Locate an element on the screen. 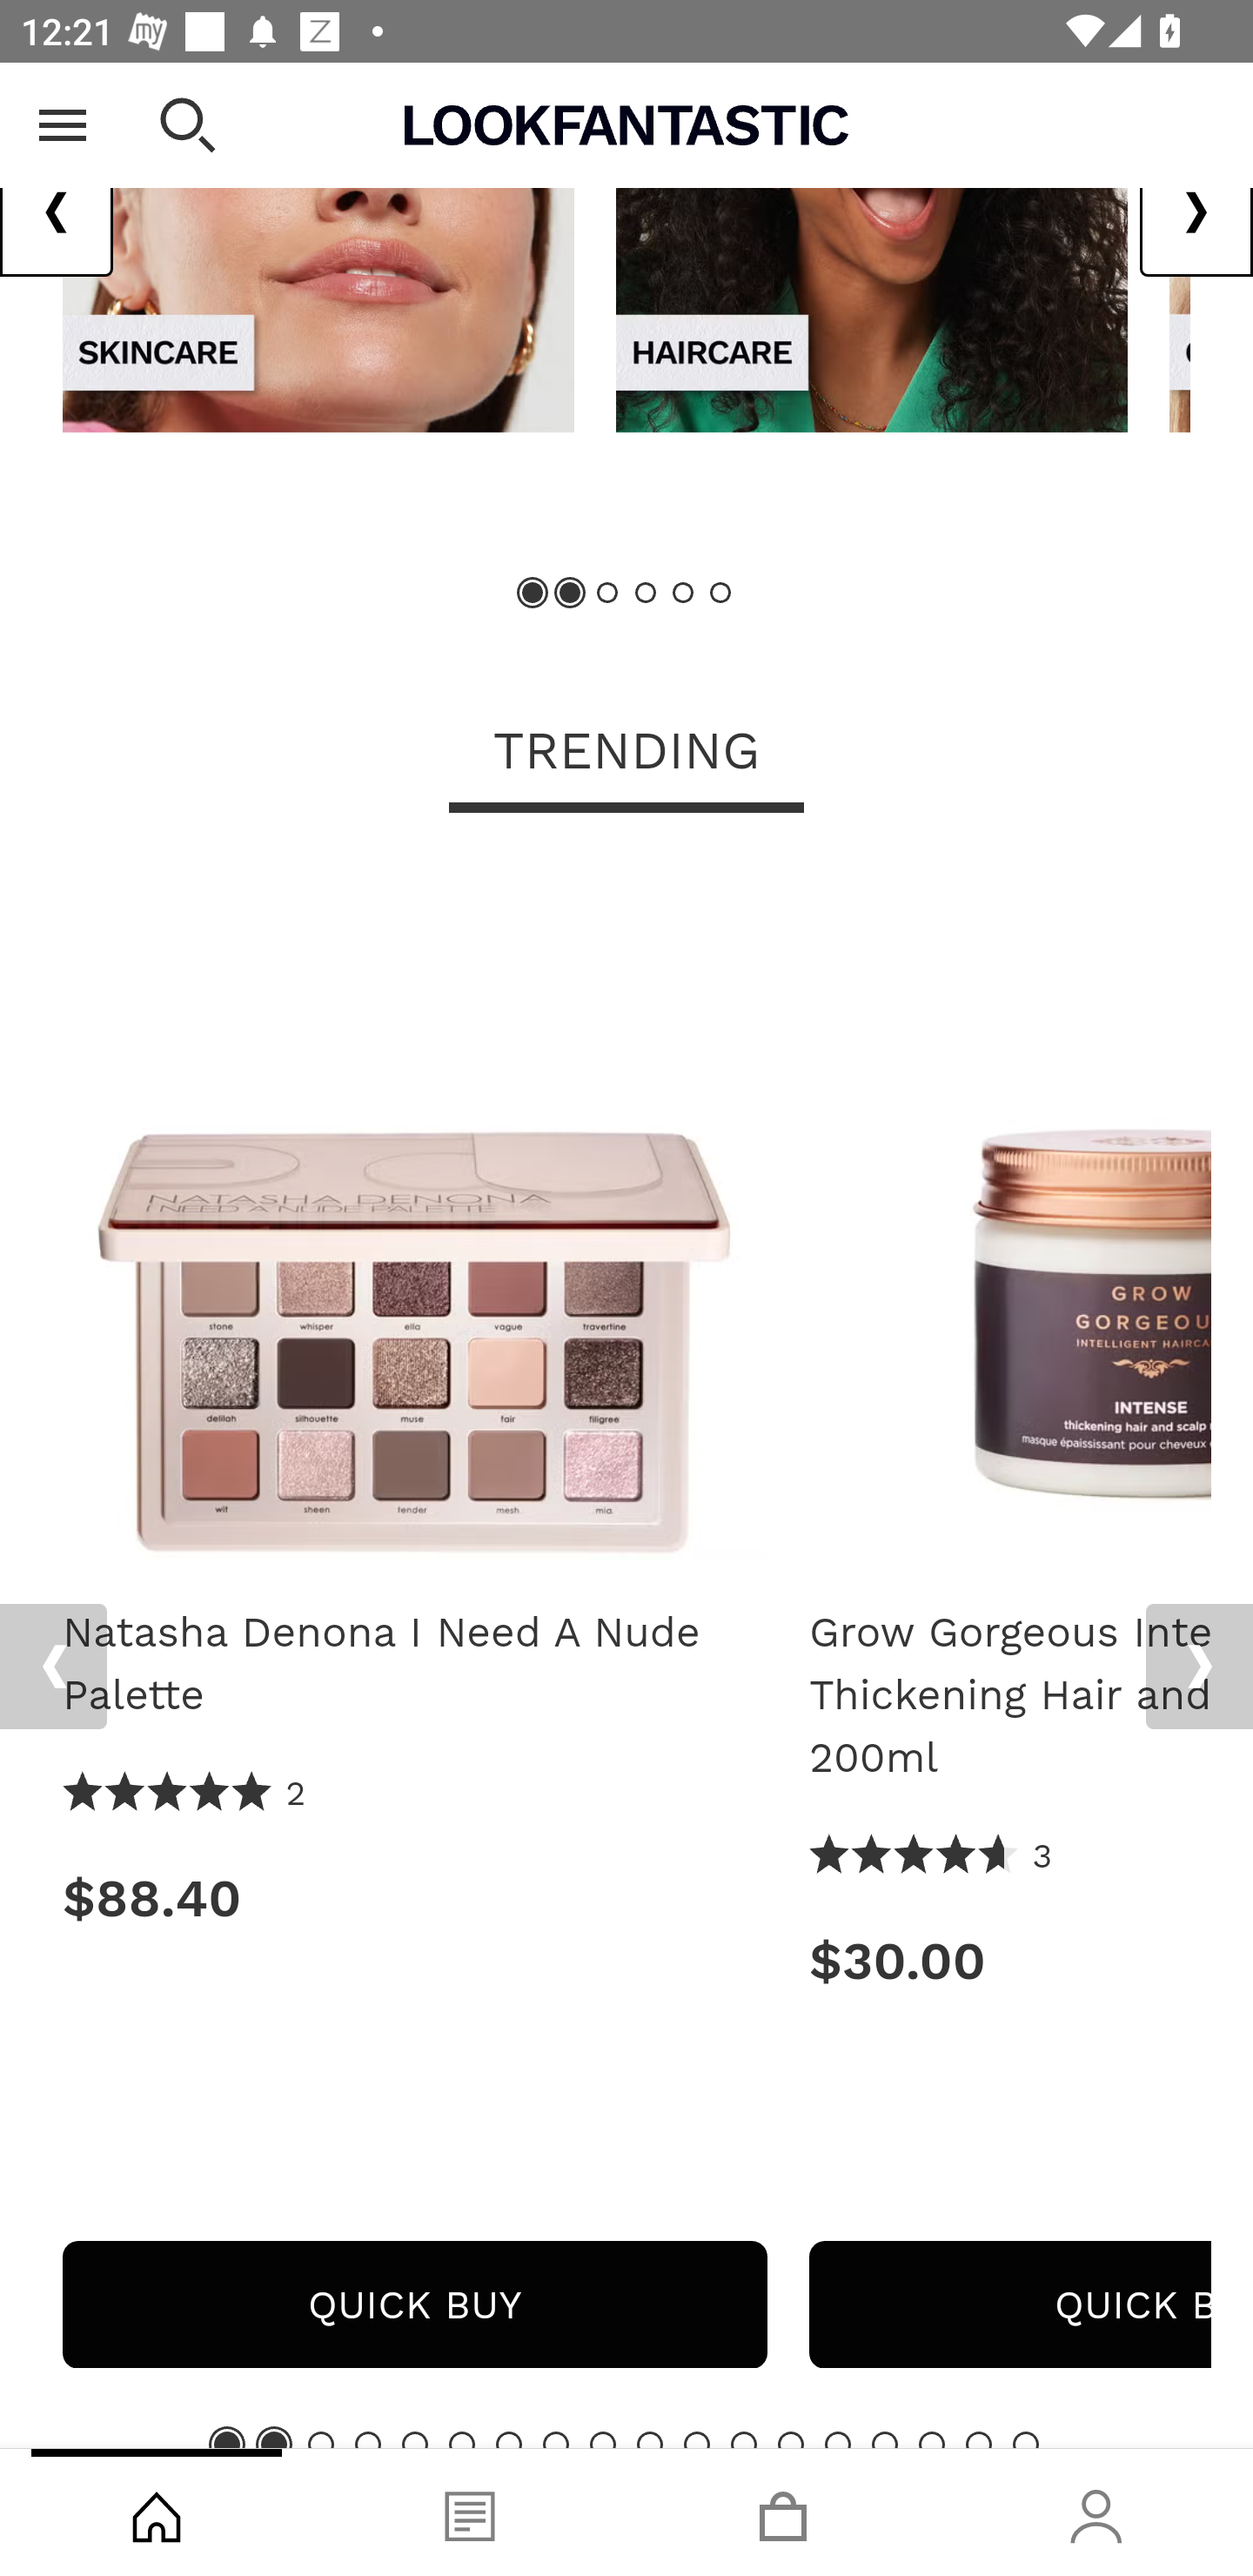  Next is located at coordinates (1199, 1667).